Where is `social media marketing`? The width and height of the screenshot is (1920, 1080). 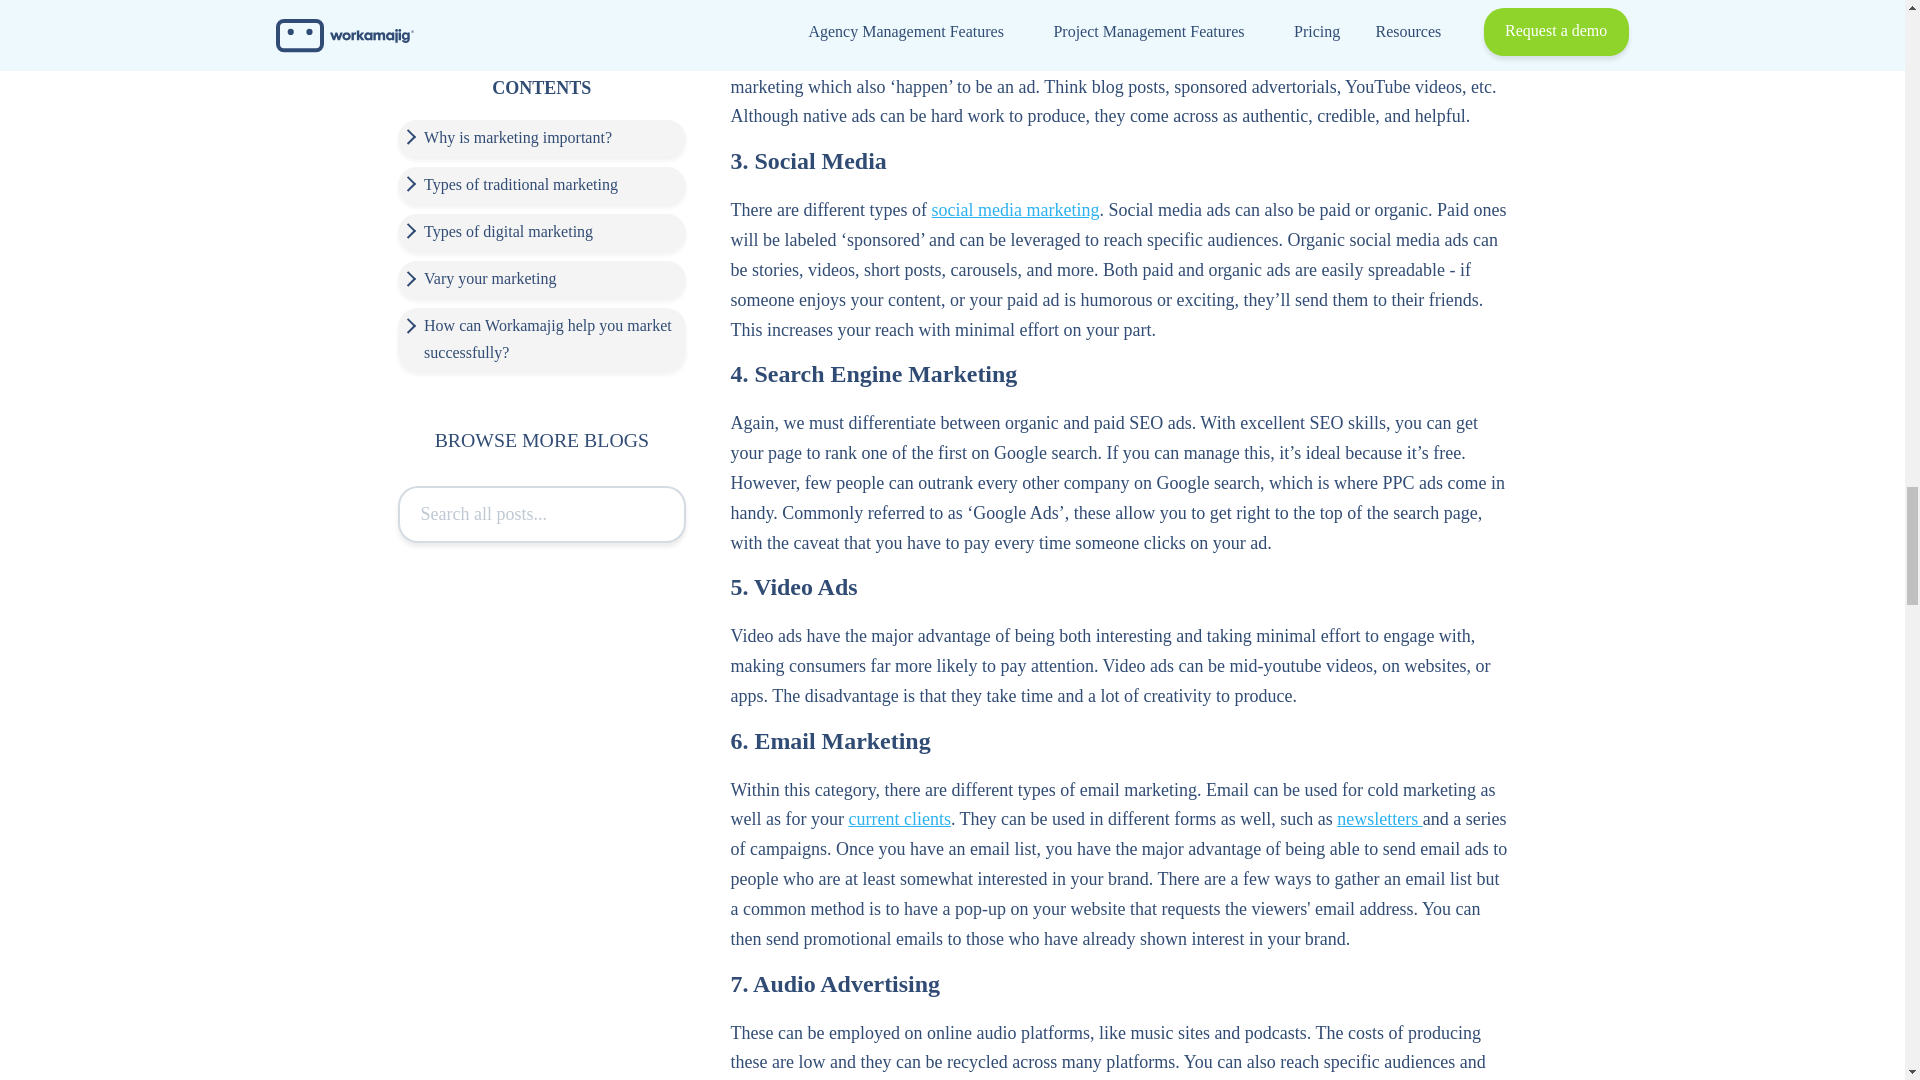 social media marketing is located at coordinates (1016, 210).